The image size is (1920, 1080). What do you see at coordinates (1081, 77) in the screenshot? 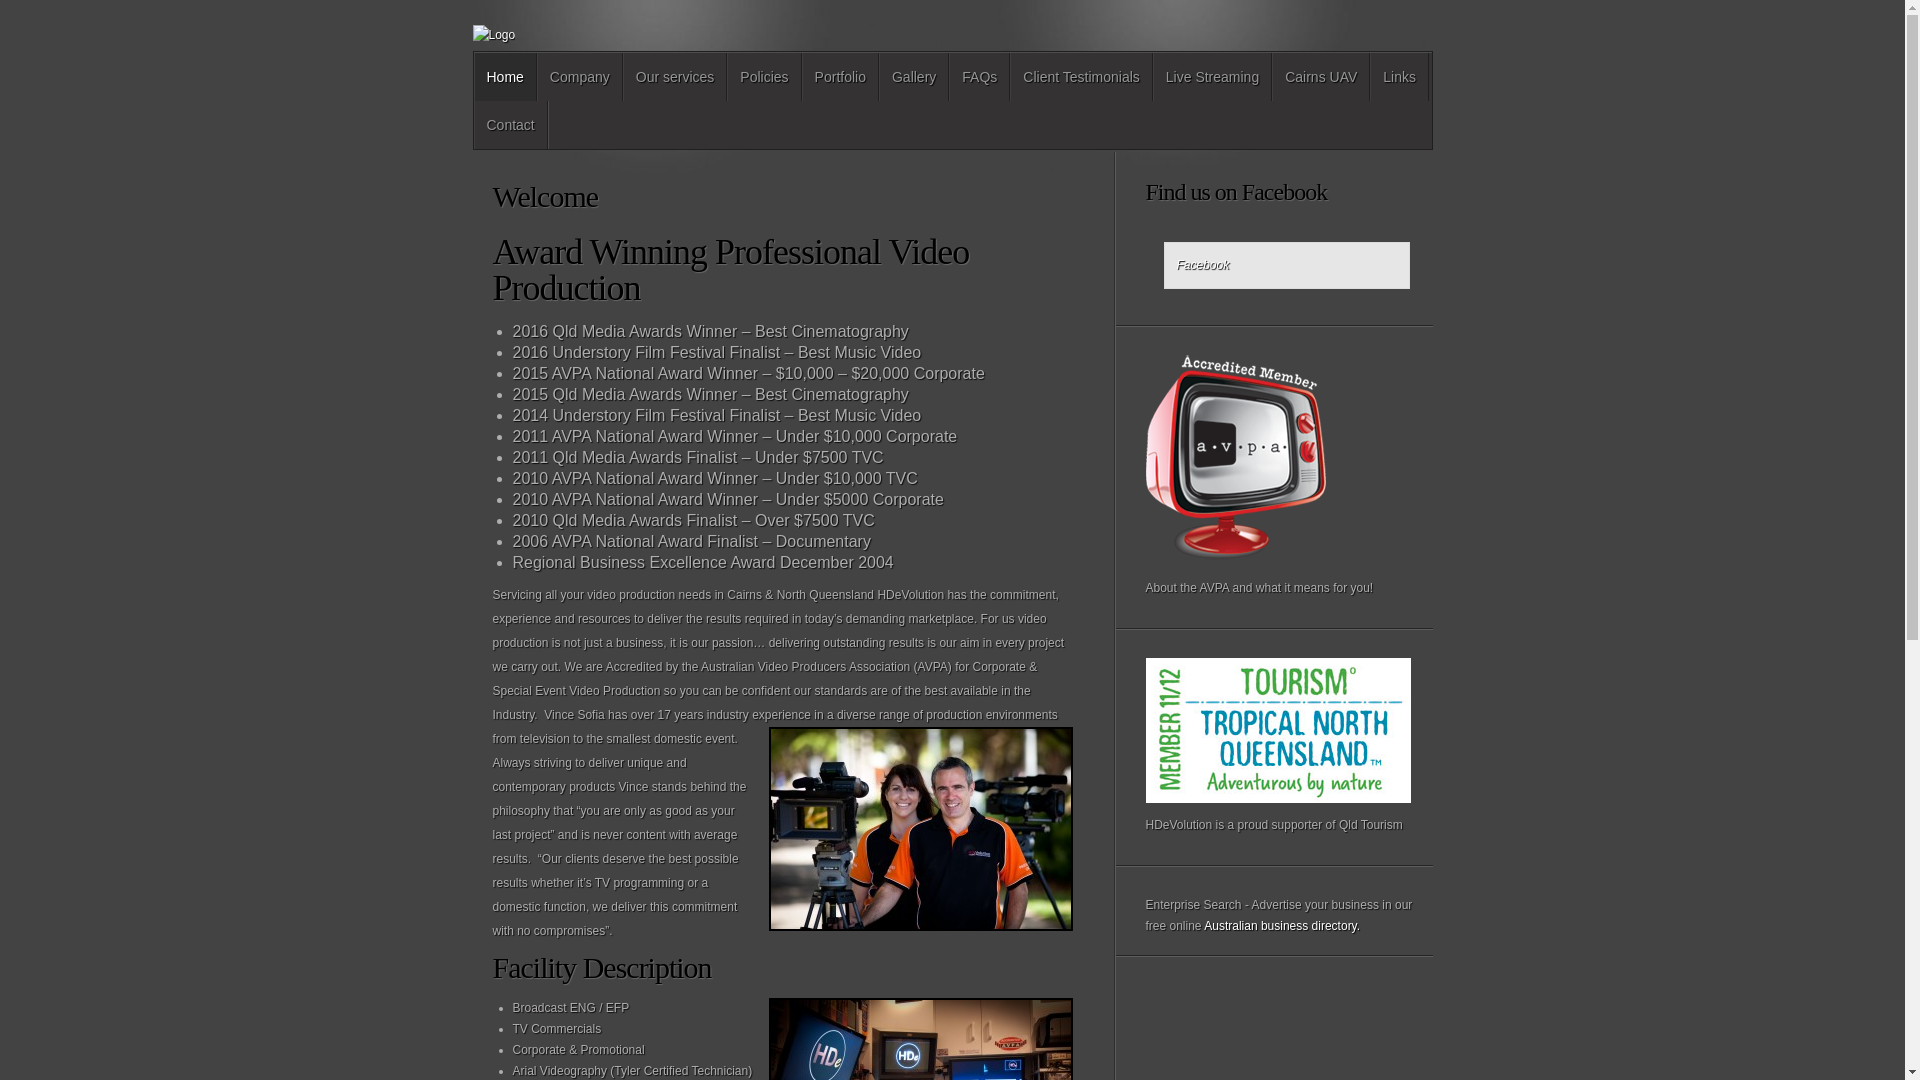
I see `Client Testimonials` at bounding box center [1081, 77].